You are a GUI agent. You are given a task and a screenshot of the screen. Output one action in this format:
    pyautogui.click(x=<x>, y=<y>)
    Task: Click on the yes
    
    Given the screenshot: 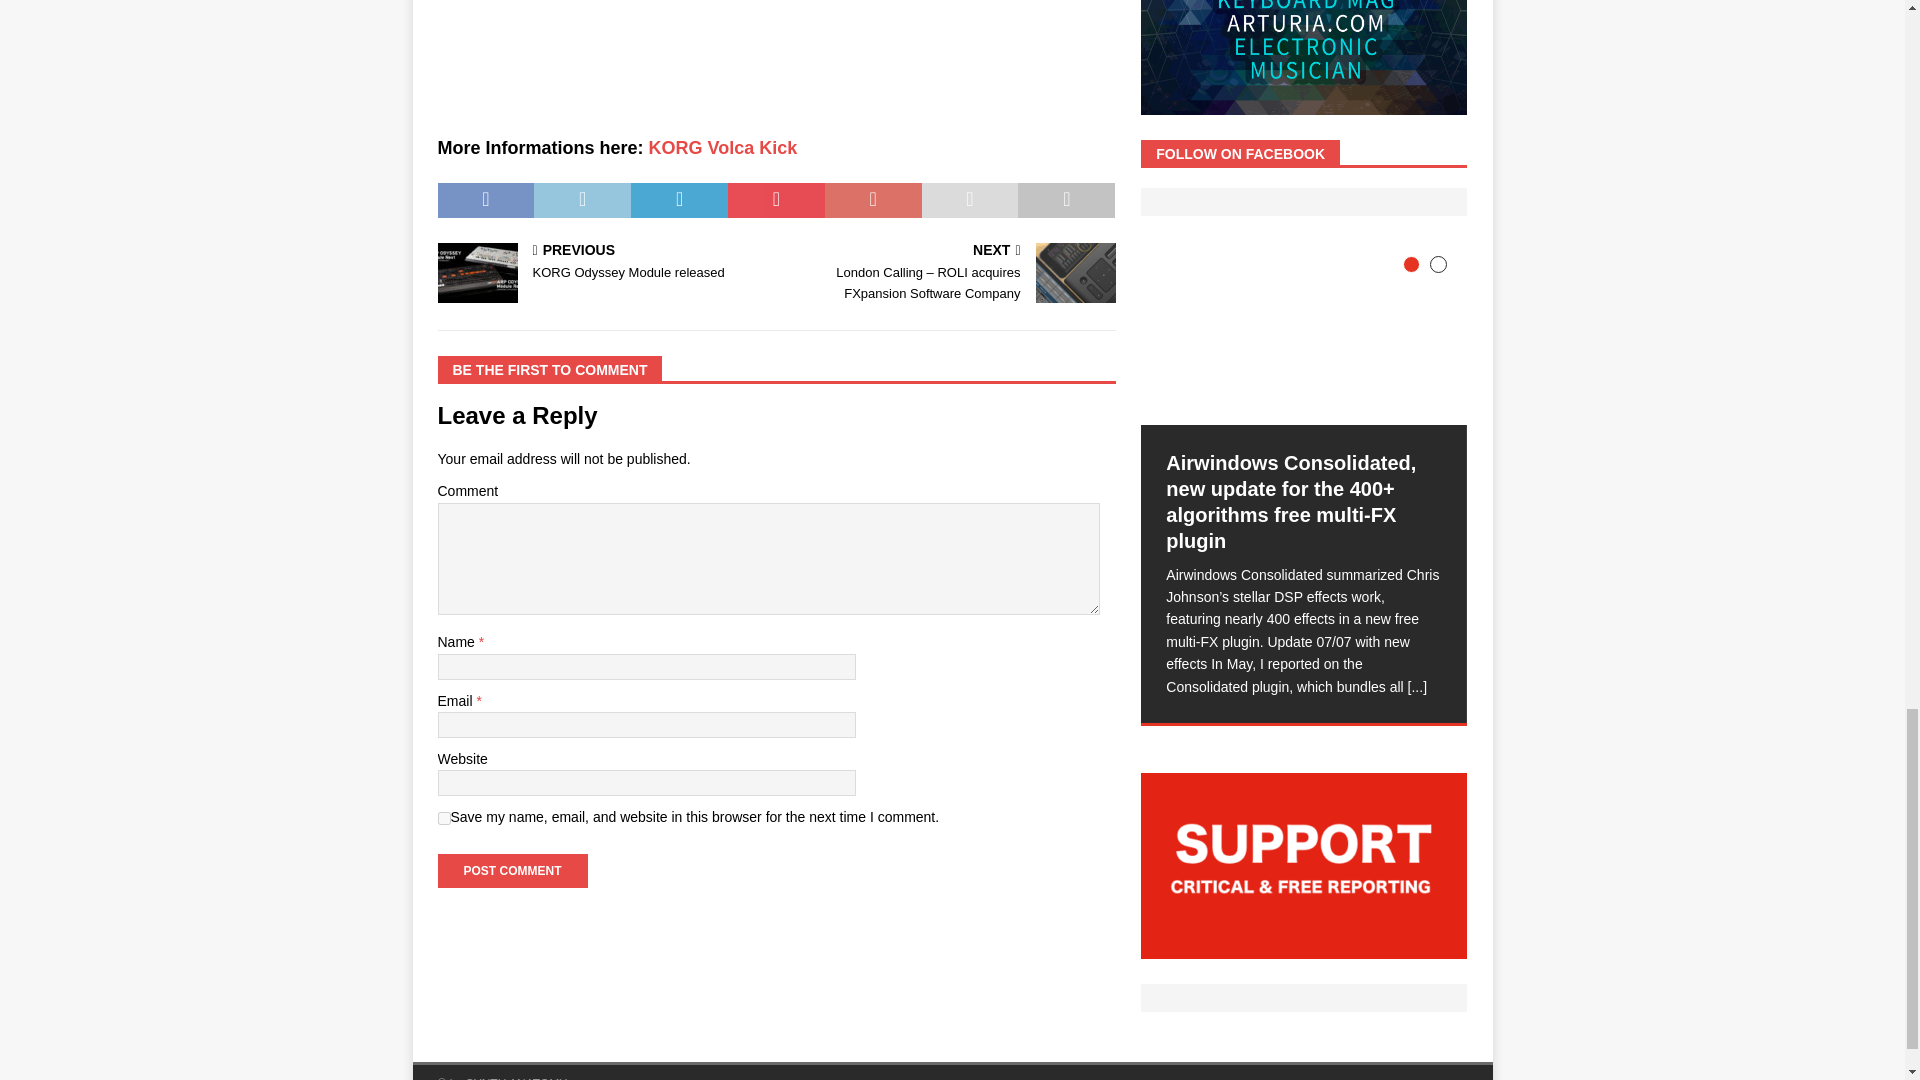 What is the action you would take?
    pyautogui.click(x=444, y=818)
    